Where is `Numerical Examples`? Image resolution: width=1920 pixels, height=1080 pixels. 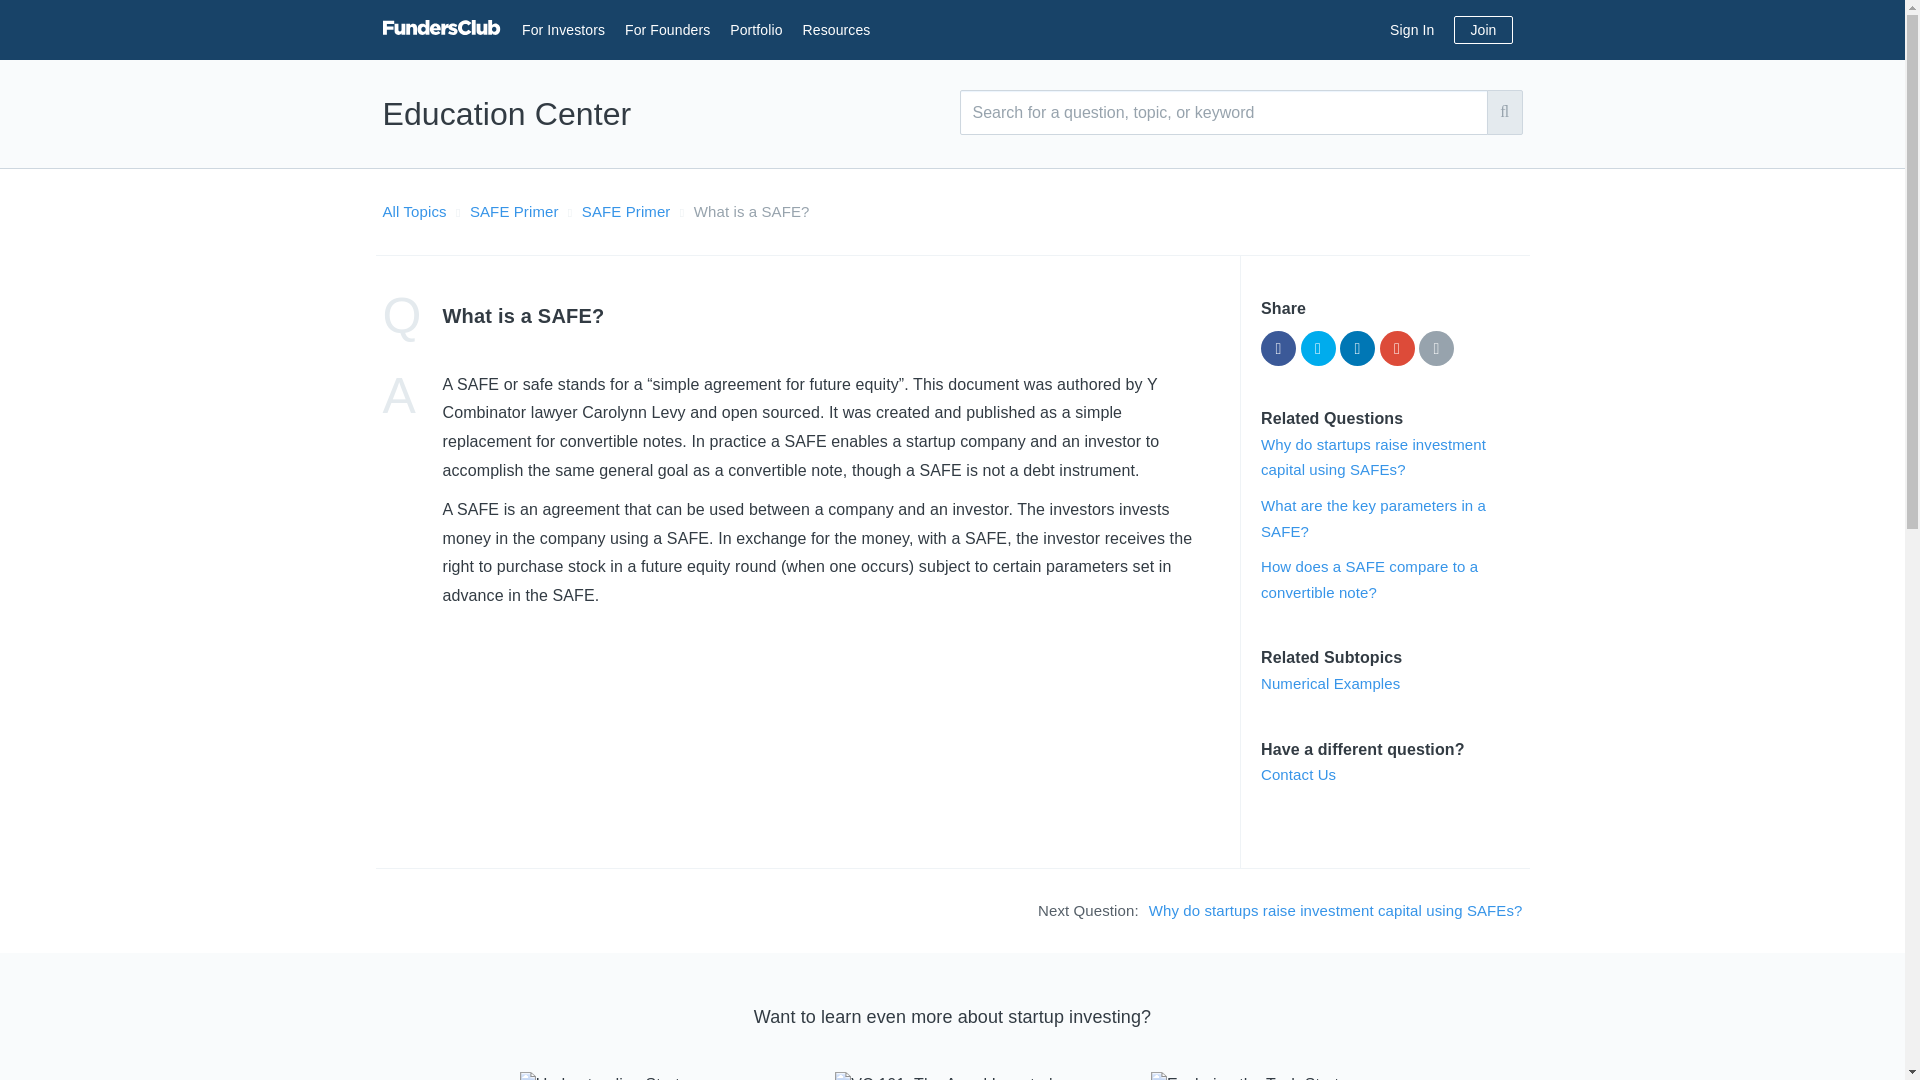
Numerical Examples is located at coordinates (1330, 684).